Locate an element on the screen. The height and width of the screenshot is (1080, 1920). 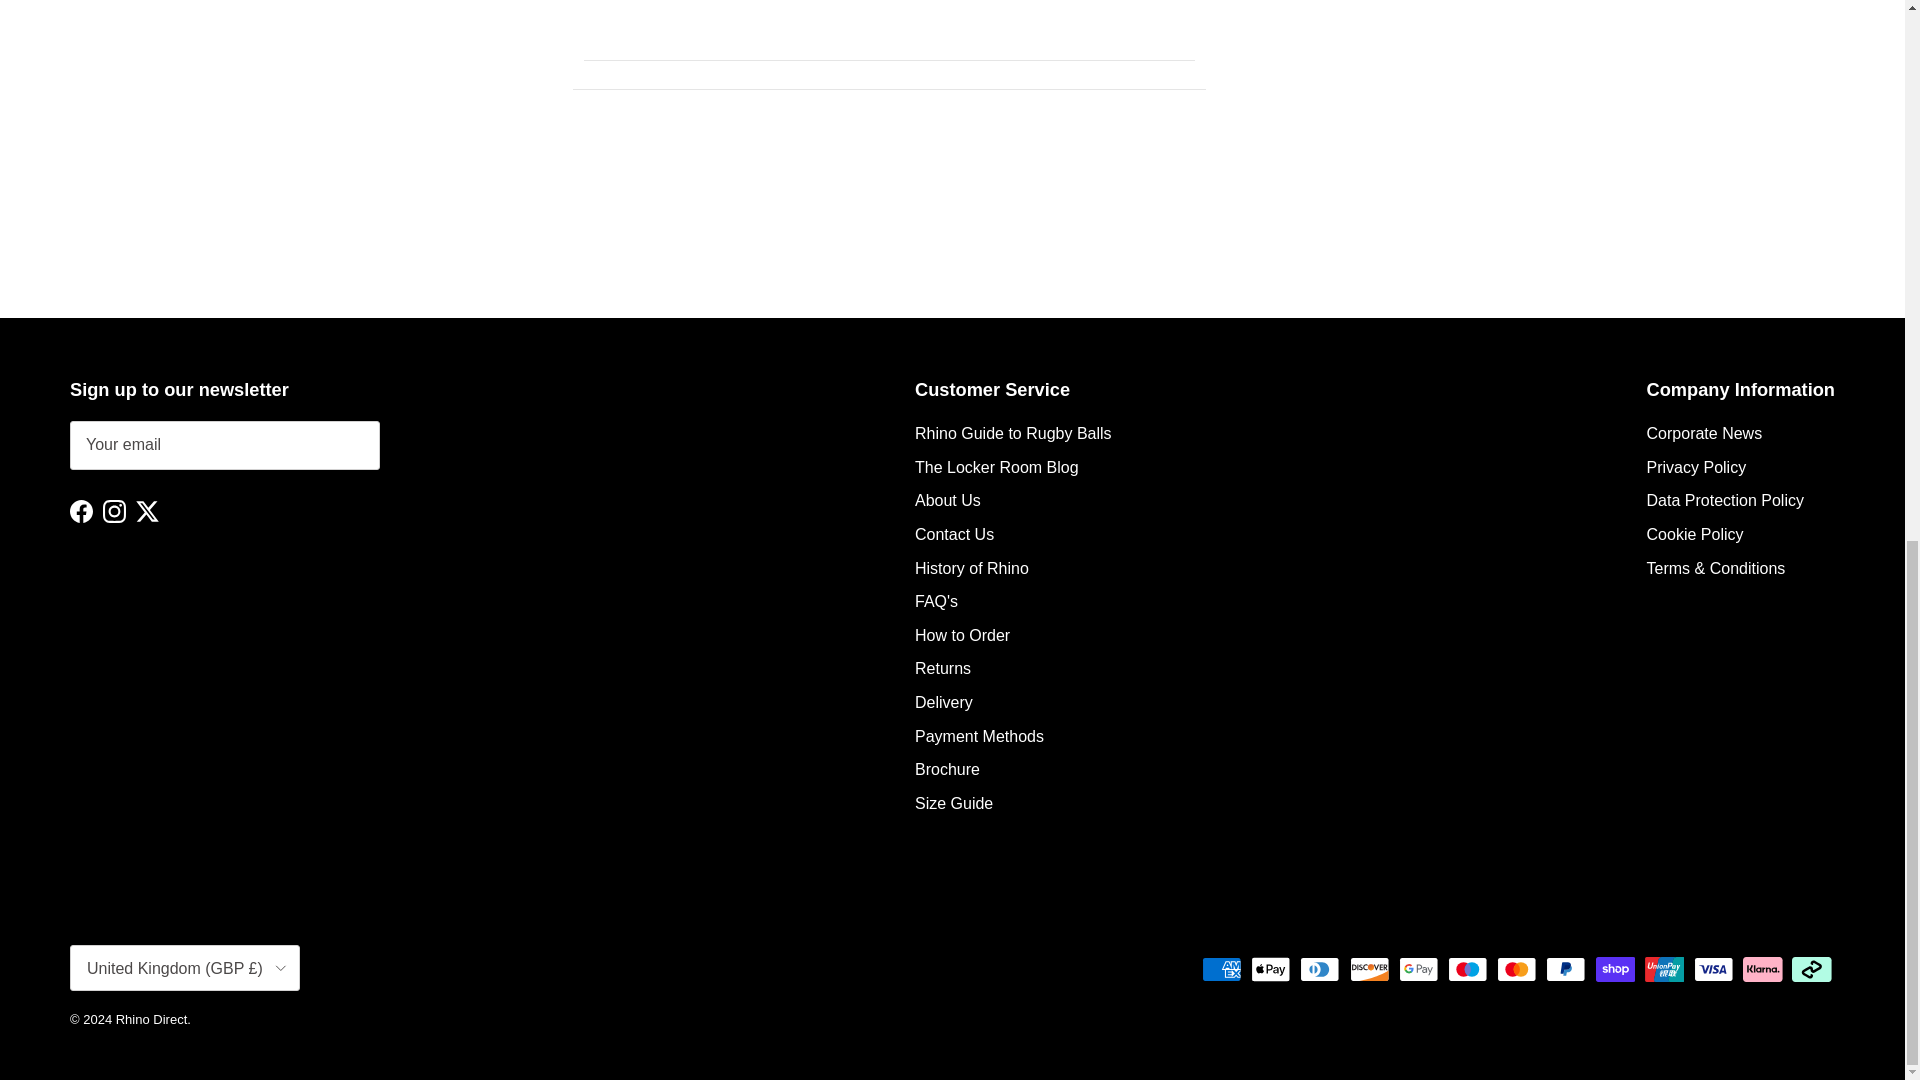
Klarna is located at coordinates (1762, 968).